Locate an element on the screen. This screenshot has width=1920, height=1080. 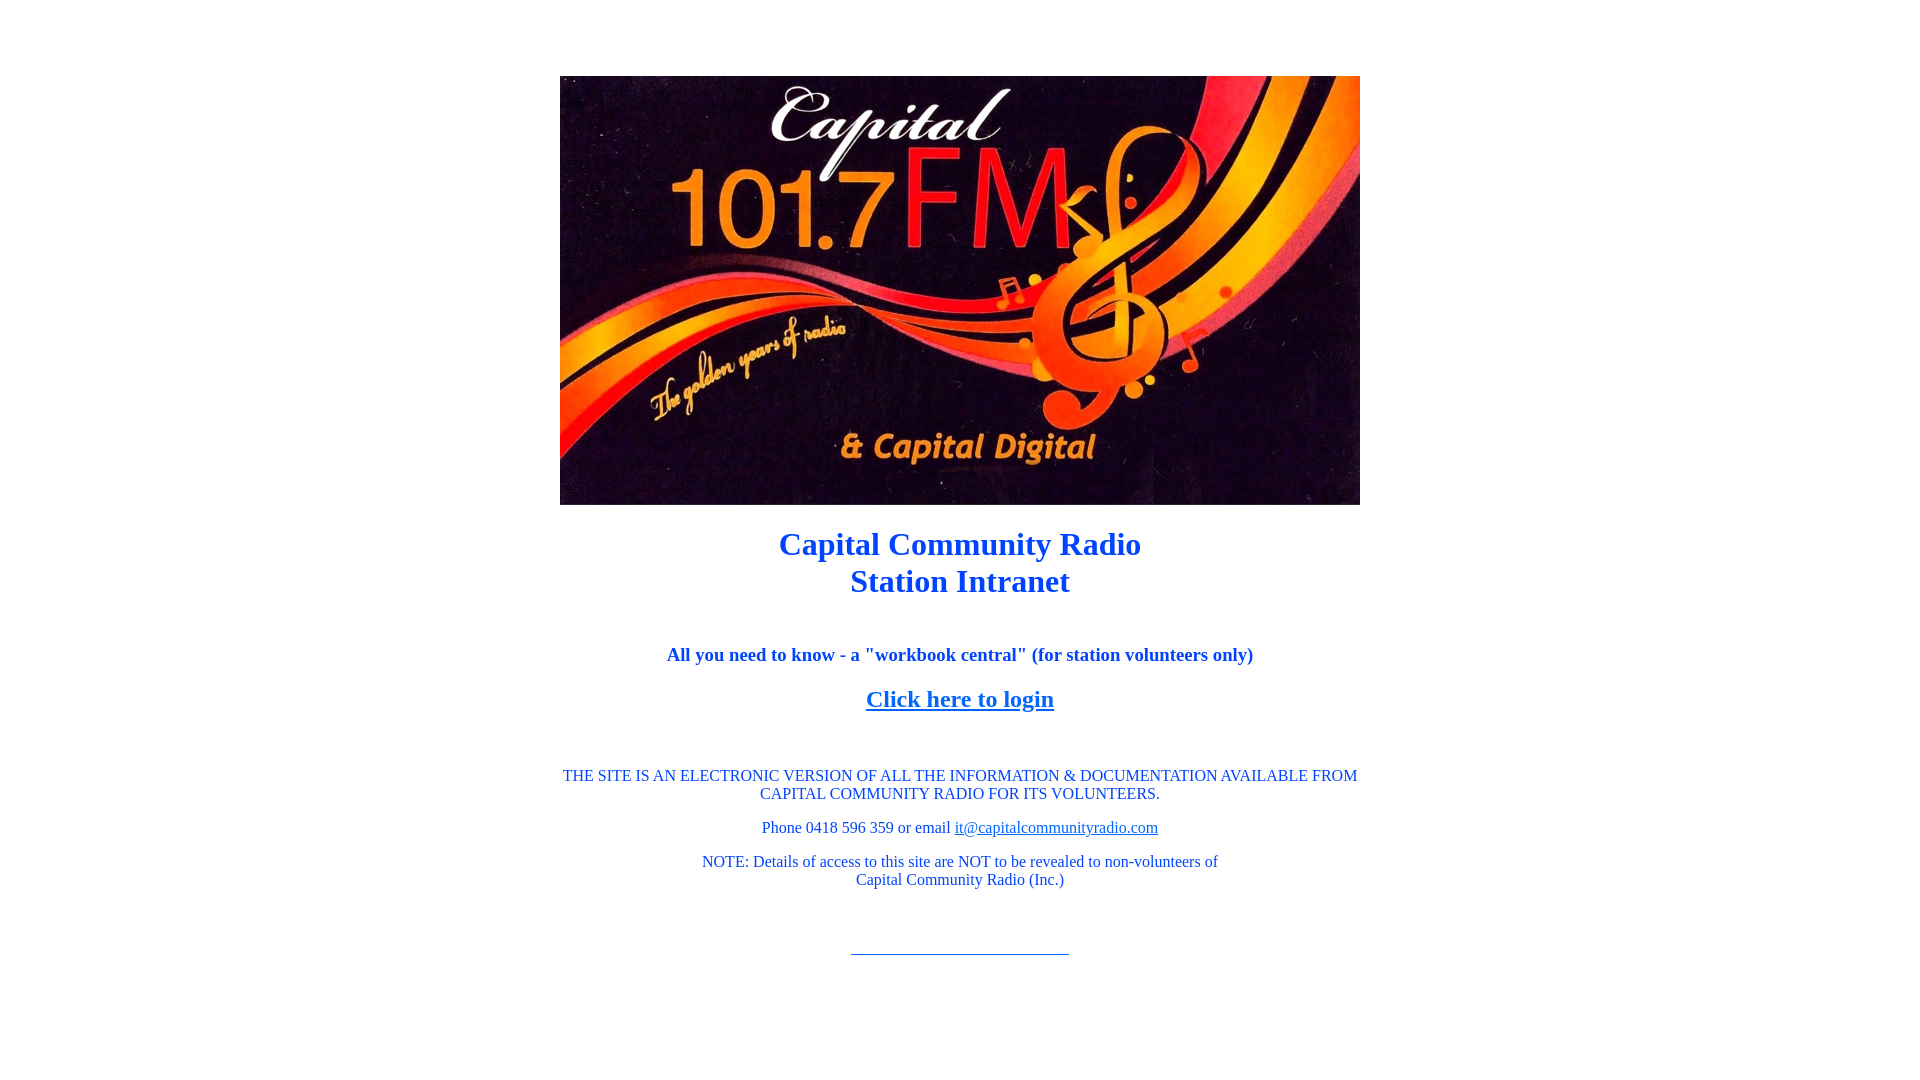
it@capitalcommunityradio.com is located at coordinates (1057, 828).